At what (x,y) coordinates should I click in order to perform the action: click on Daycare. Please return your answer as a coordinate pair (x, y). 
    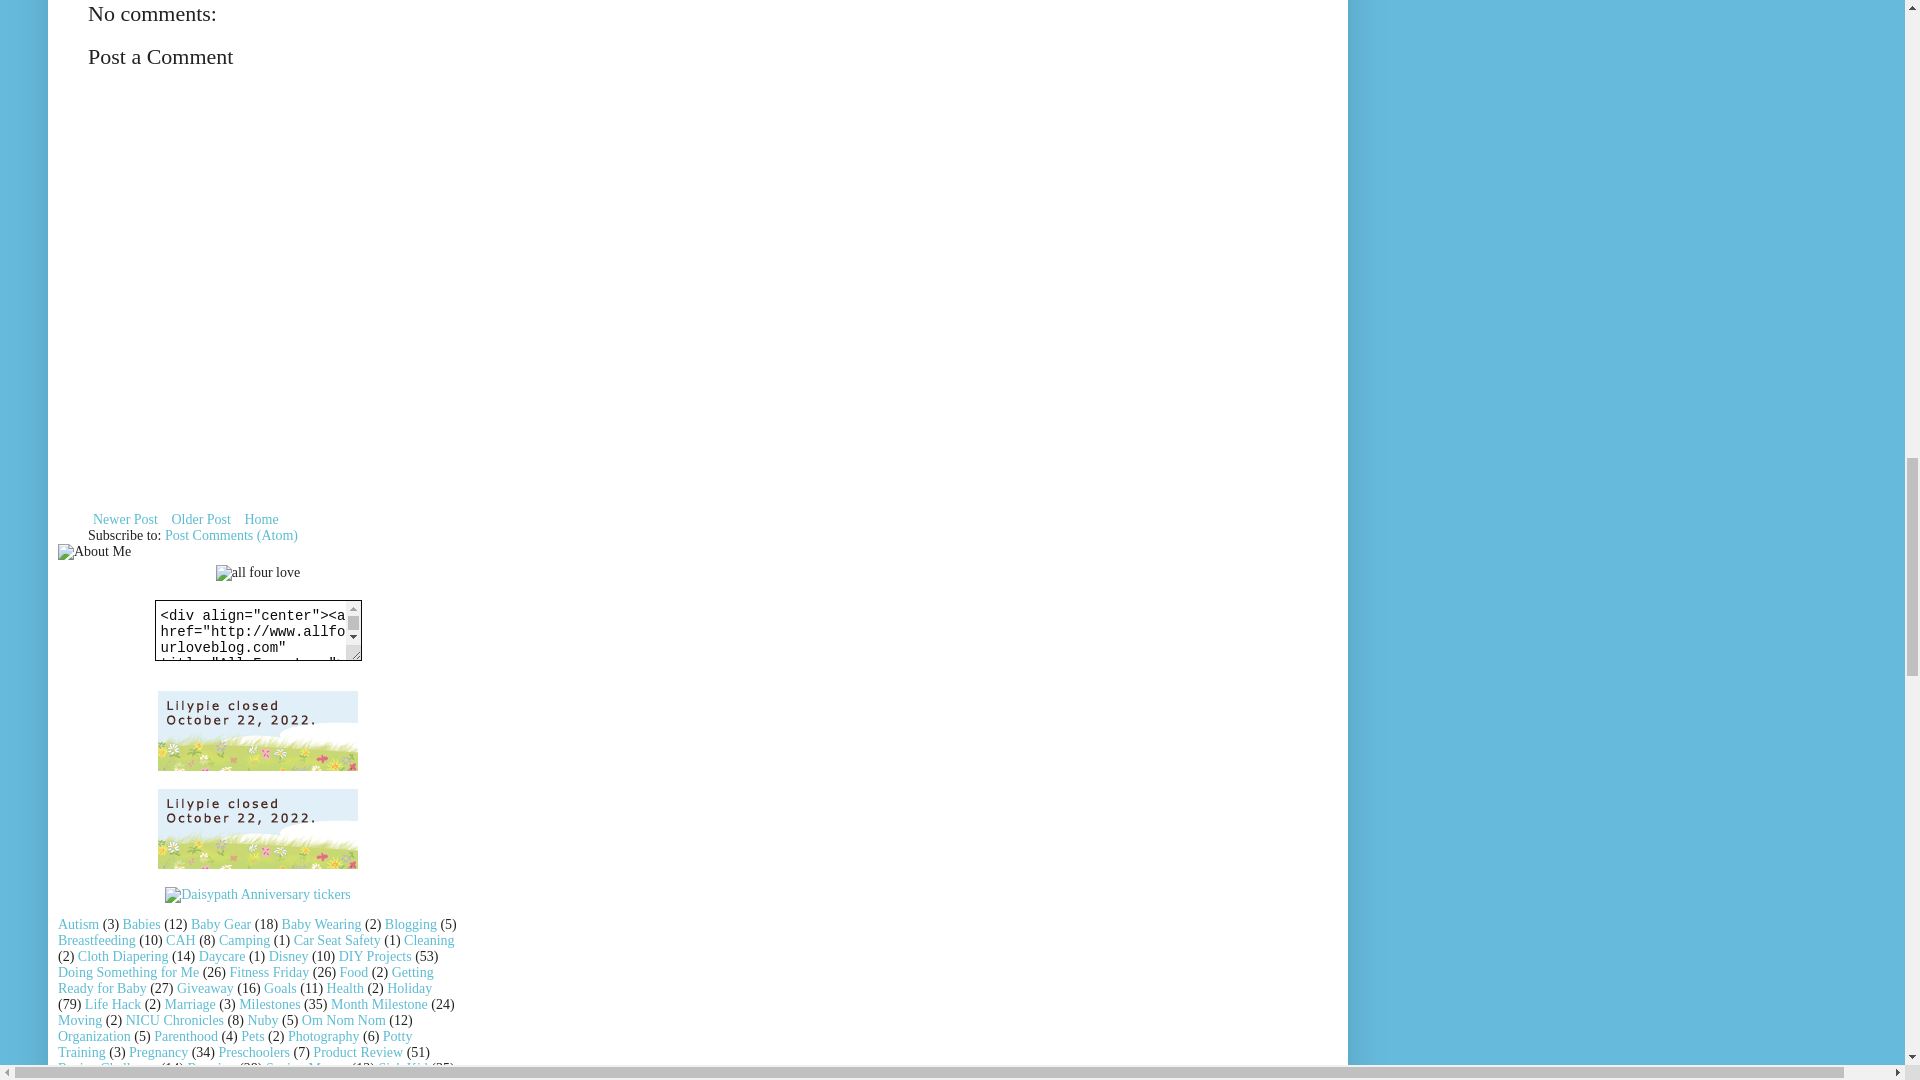
    Looking at the image, I should click on (222, 956).